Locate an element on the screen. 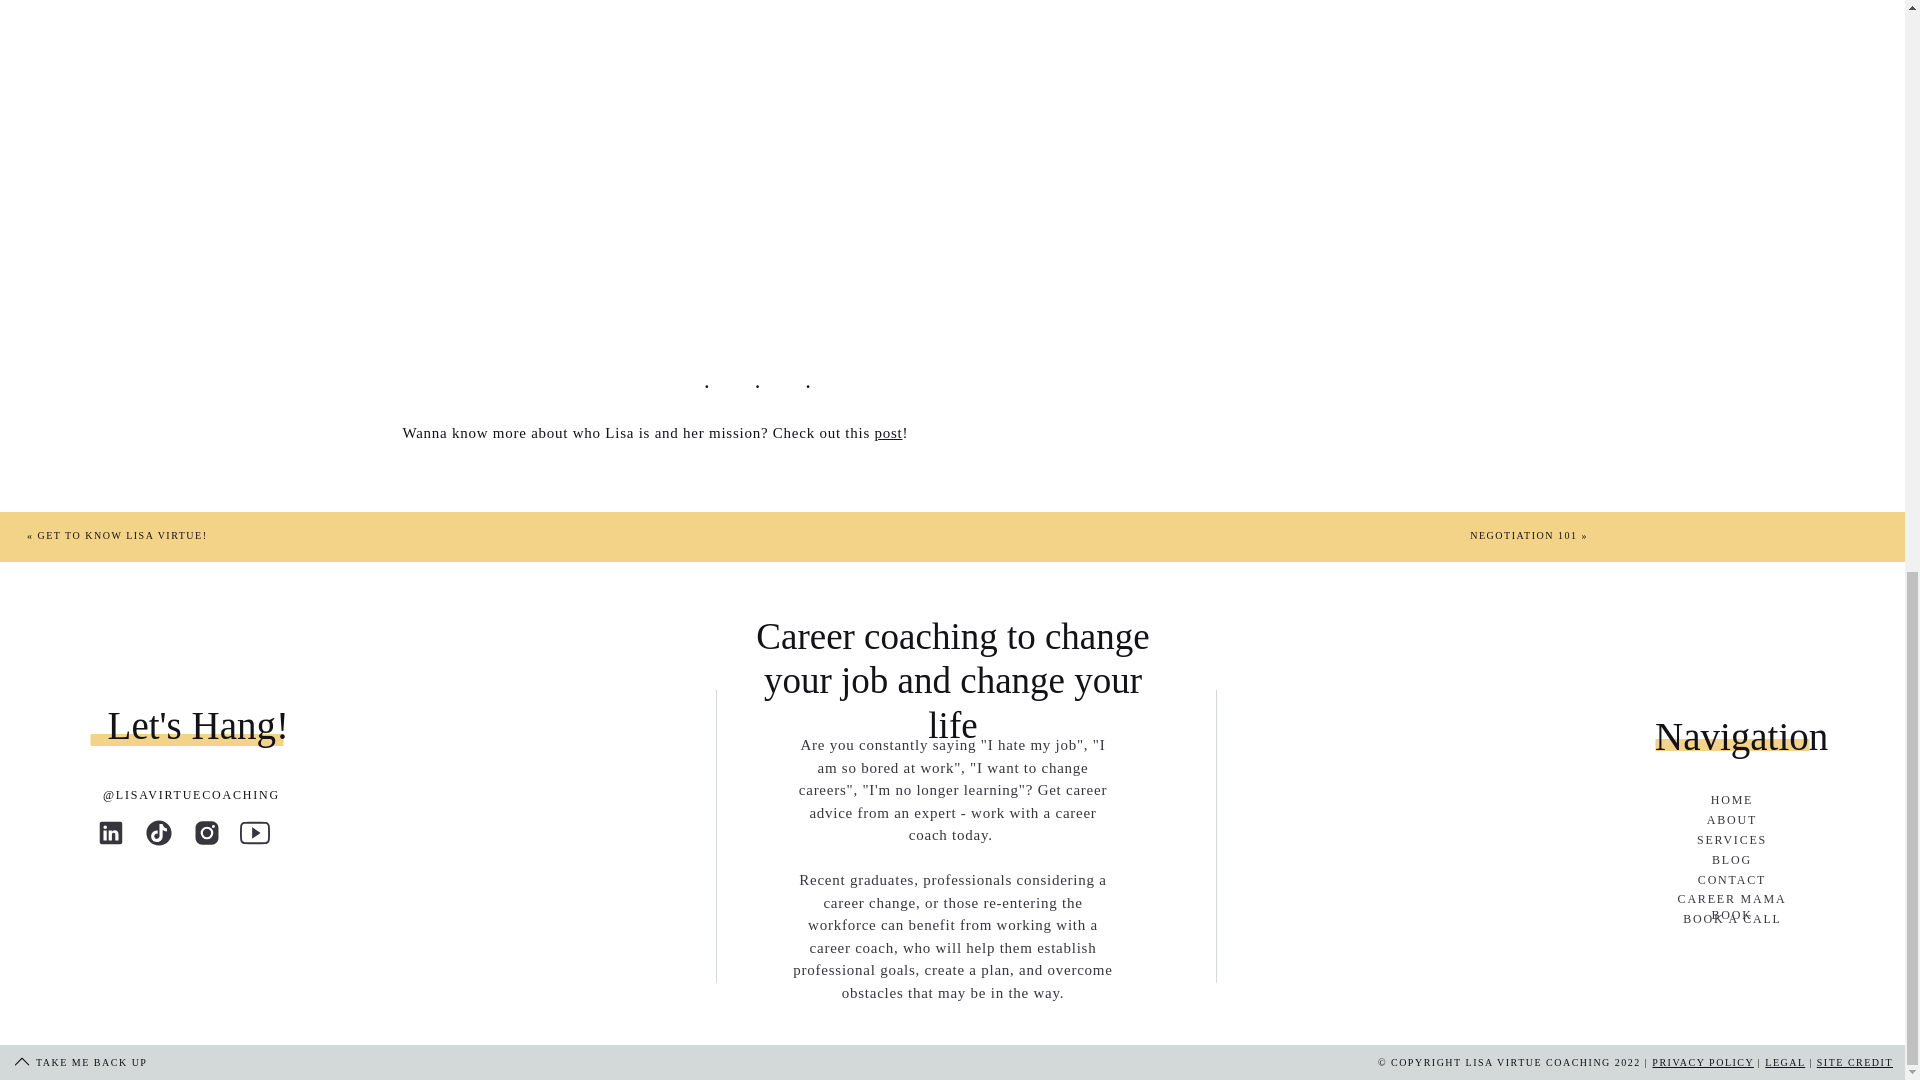  LEGAL is located at coordinates (1784, 1062).